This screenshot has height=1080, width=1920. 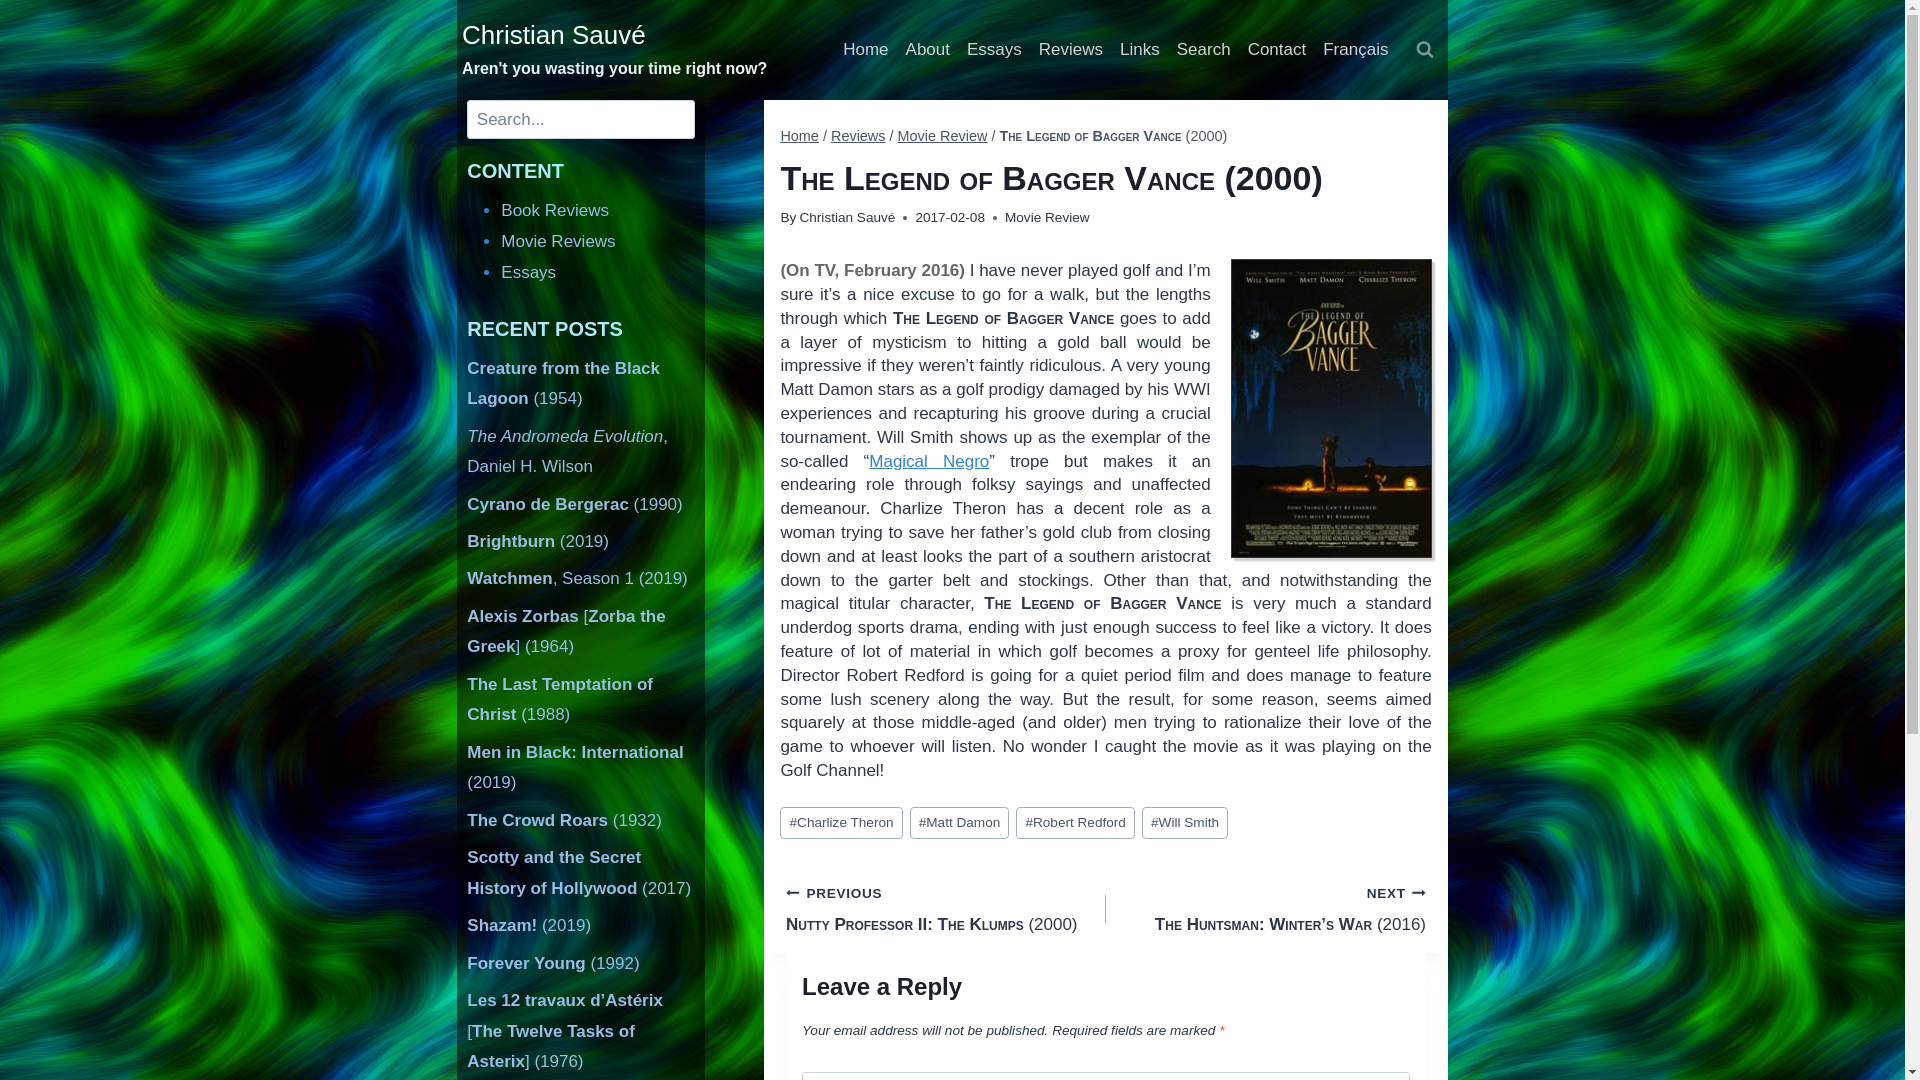 What do you see at coordinates (960, 822) in the screenshot?
I see `Matt Damon` at bounding box center [960, 822].